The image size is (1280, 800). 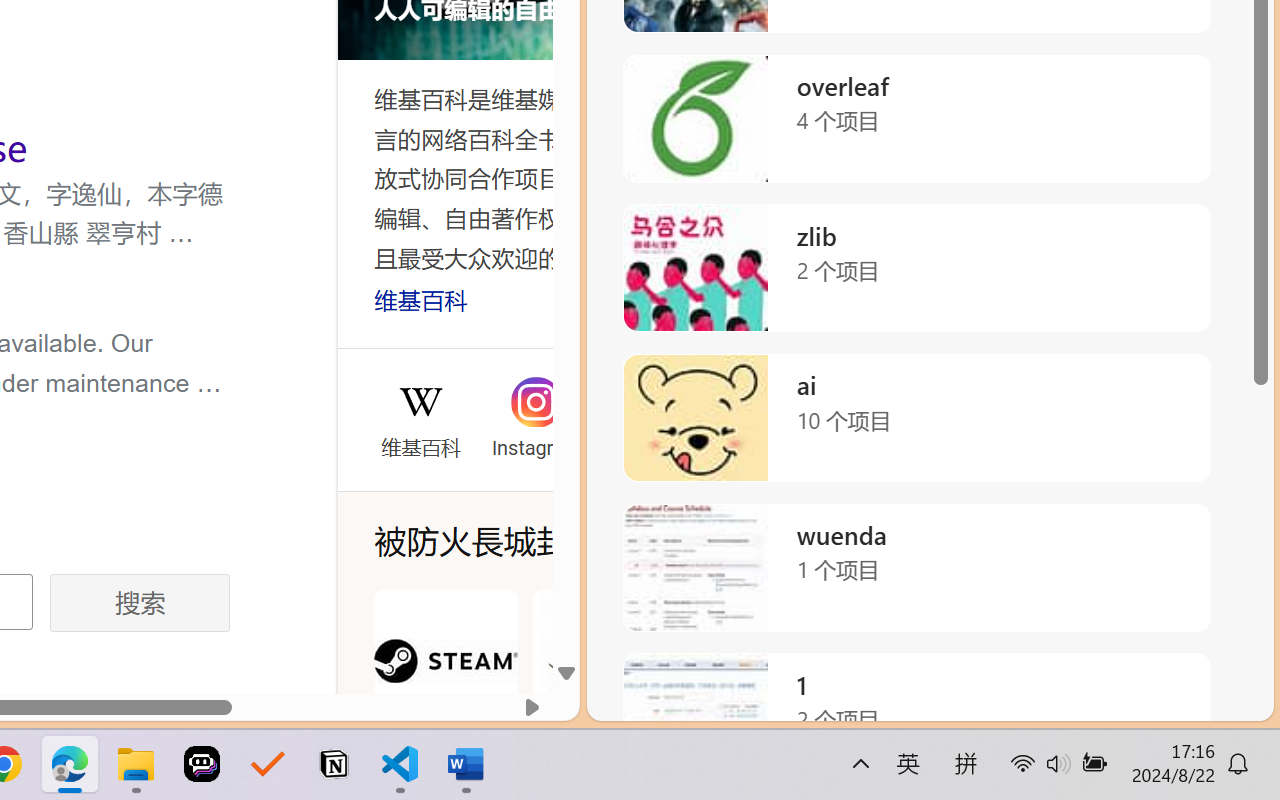 I want to click on Steam, so click(x=445, y=684).